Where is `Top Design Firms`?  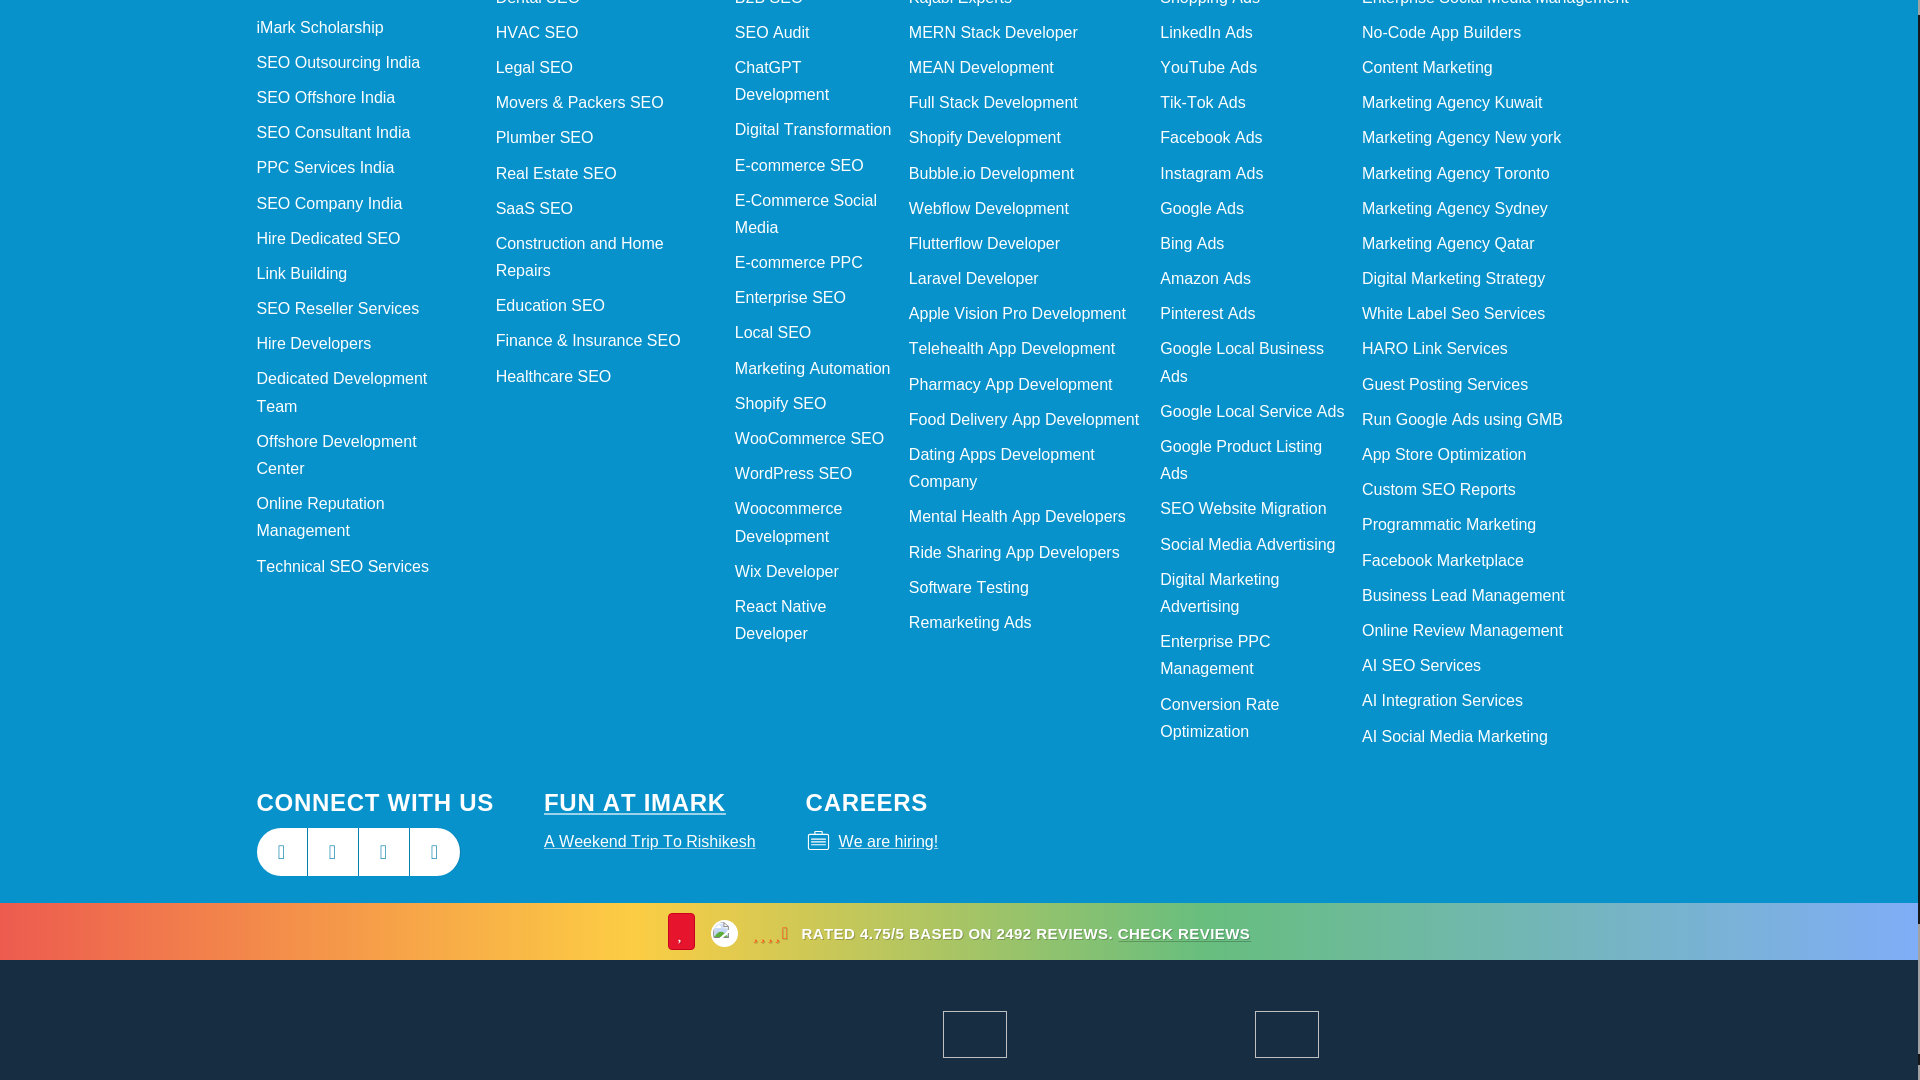 Top Design Firms is located at coordinates (890, 1034).